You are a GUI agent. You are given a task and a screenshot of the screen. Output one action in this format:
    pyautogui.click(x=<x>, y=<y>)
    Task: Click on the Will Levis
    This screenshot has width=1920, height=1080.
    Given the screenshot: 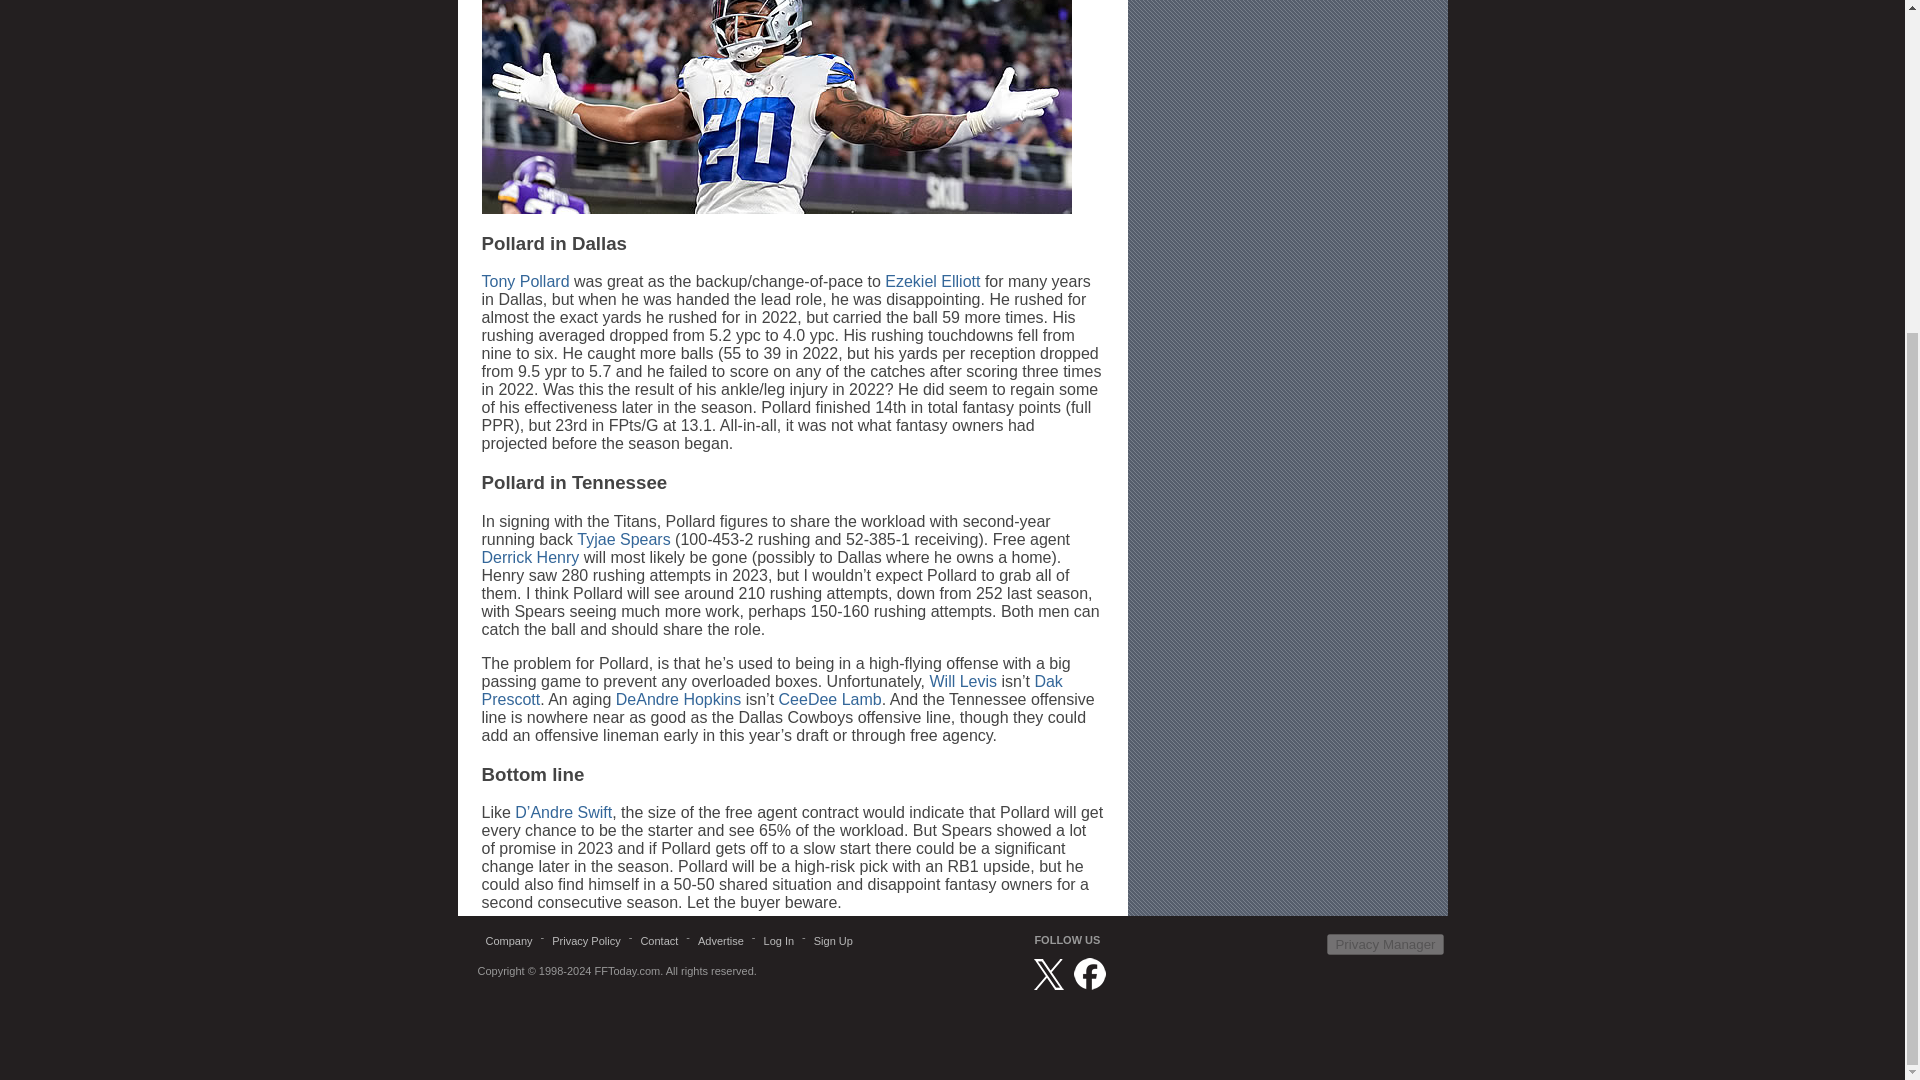 What is the action you would take?
    pyautogui.click(x=962, y=681)
    